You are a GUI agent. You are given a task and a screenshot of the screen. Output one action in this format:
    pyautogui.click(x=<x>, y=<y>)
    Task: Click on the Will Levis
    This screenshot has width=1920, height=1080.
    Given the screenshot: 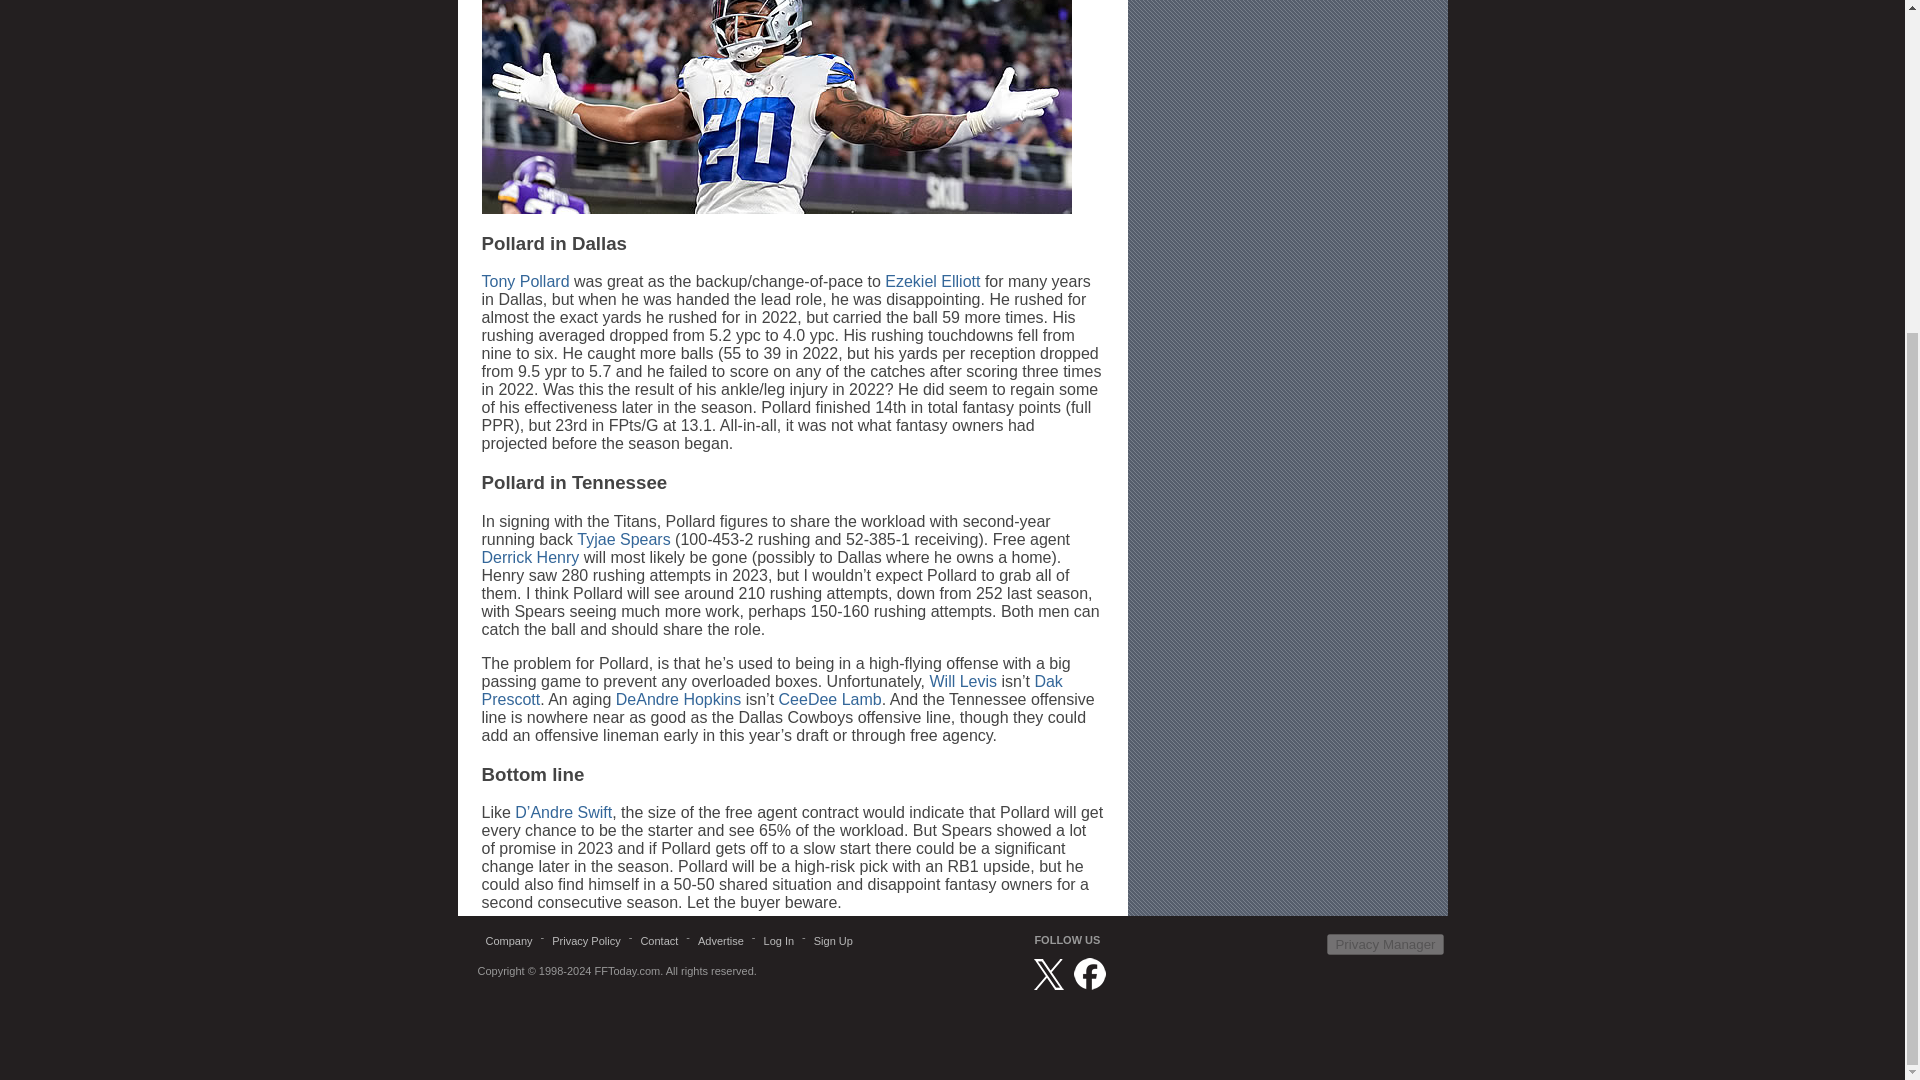 What is the action you would take?
    pyautogui.click(x=962, y=681)
    